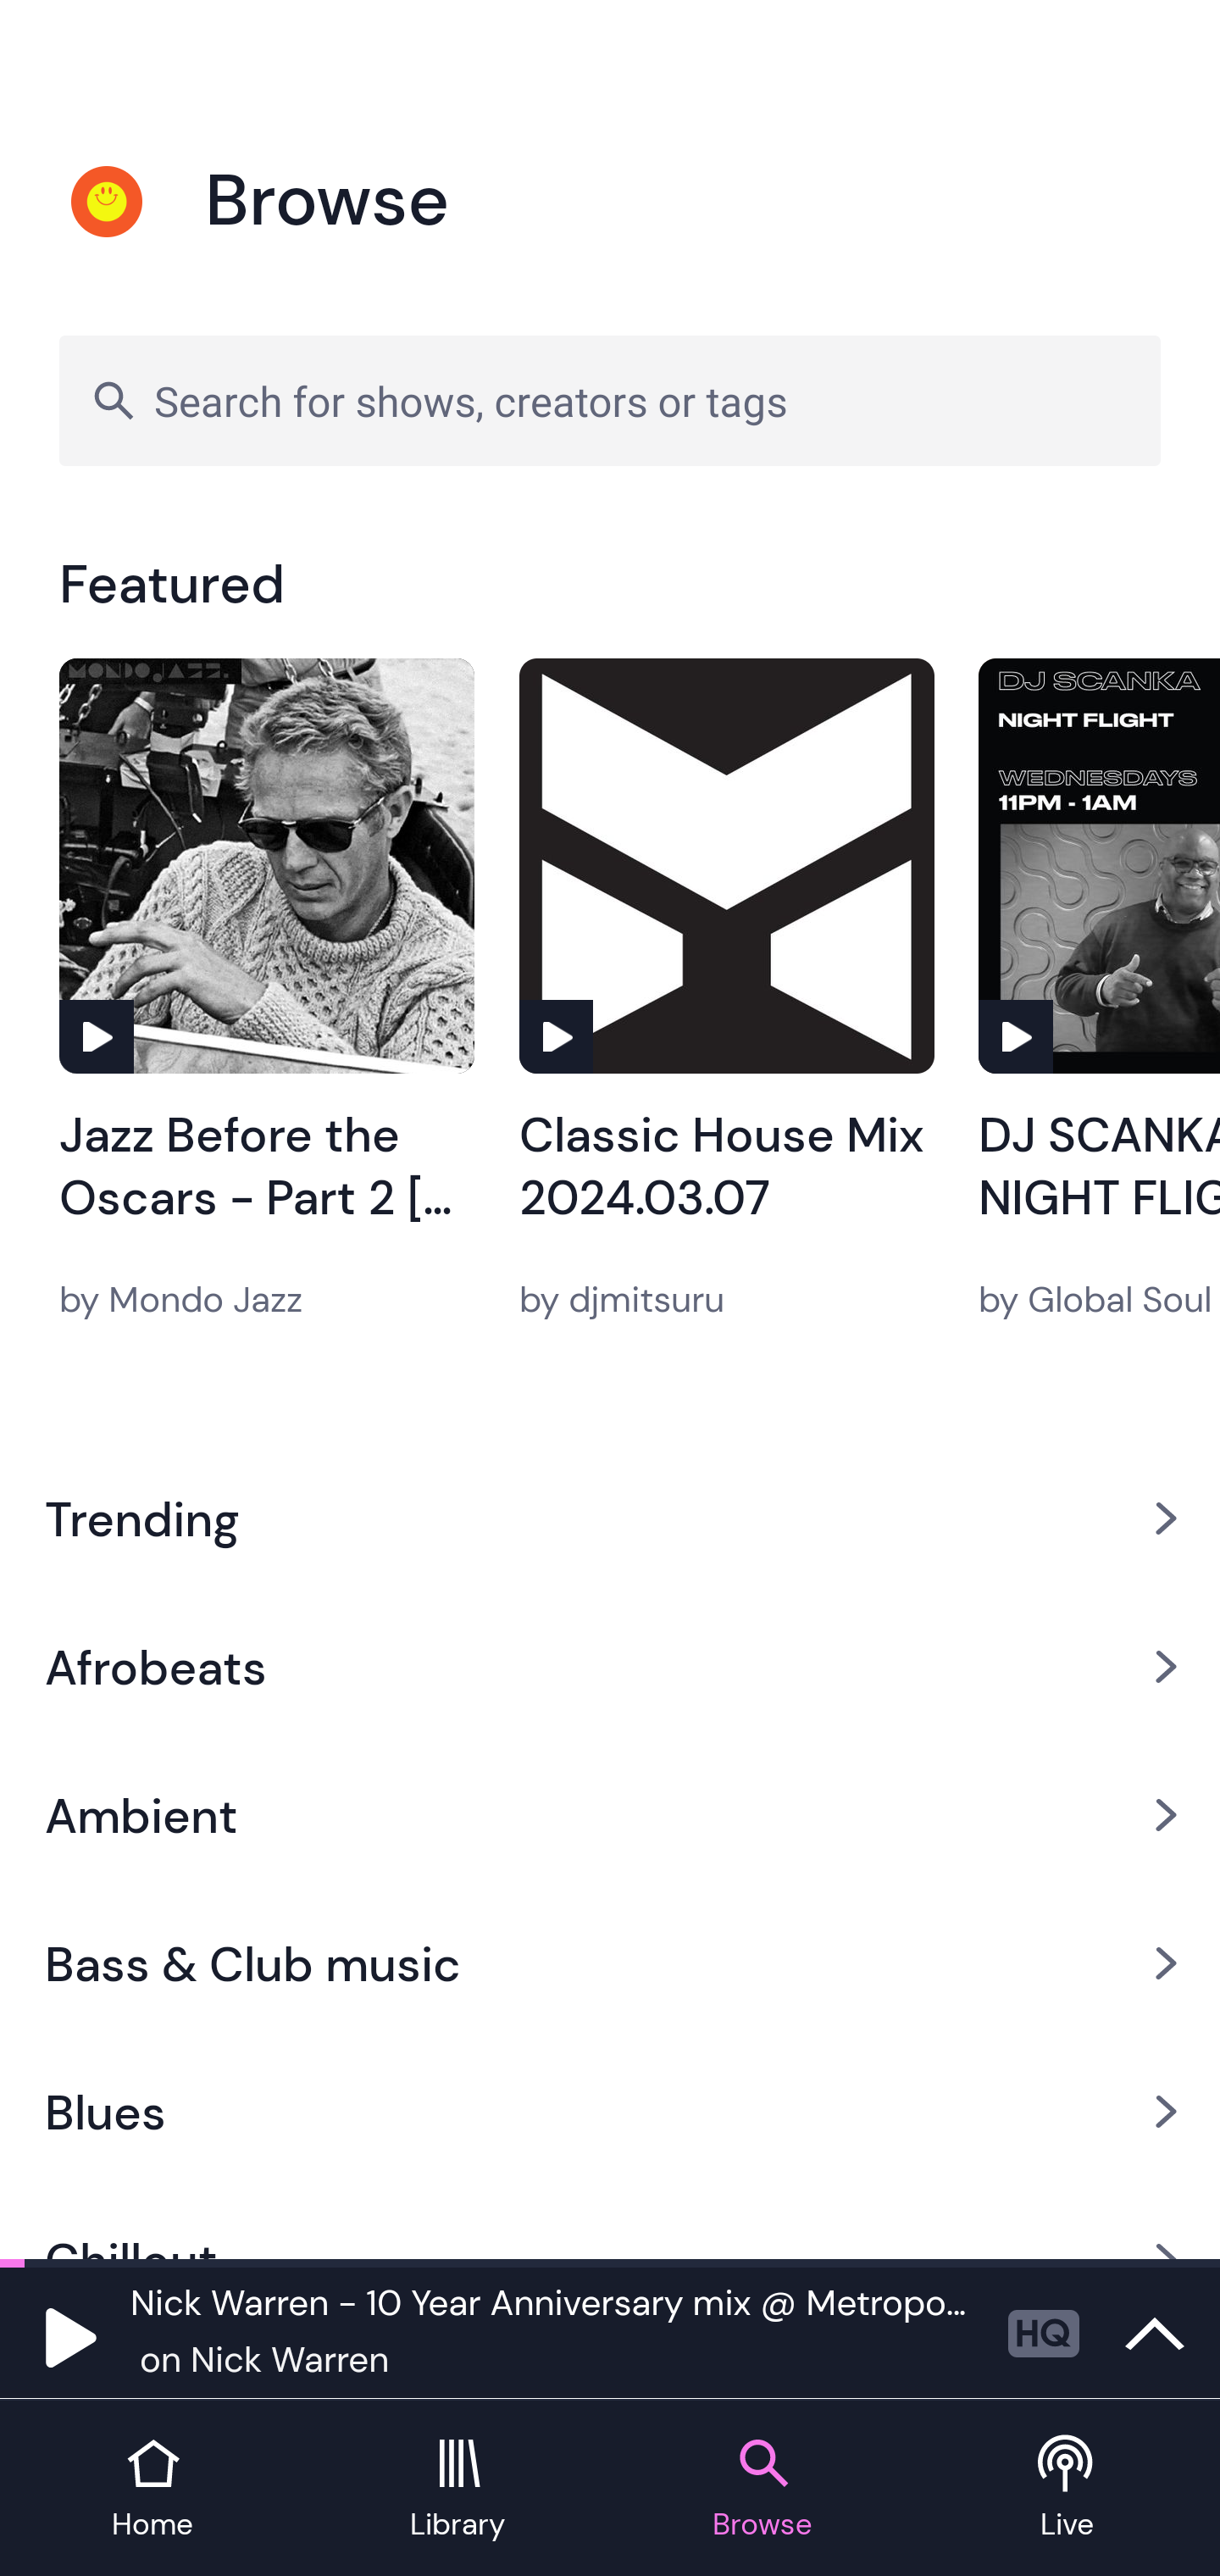 The image size is (1220, 2576). What do you see at coordinates (610, 1666) in the screenshot?
I see `Afrobeats` at bounding box center [610, 1666].